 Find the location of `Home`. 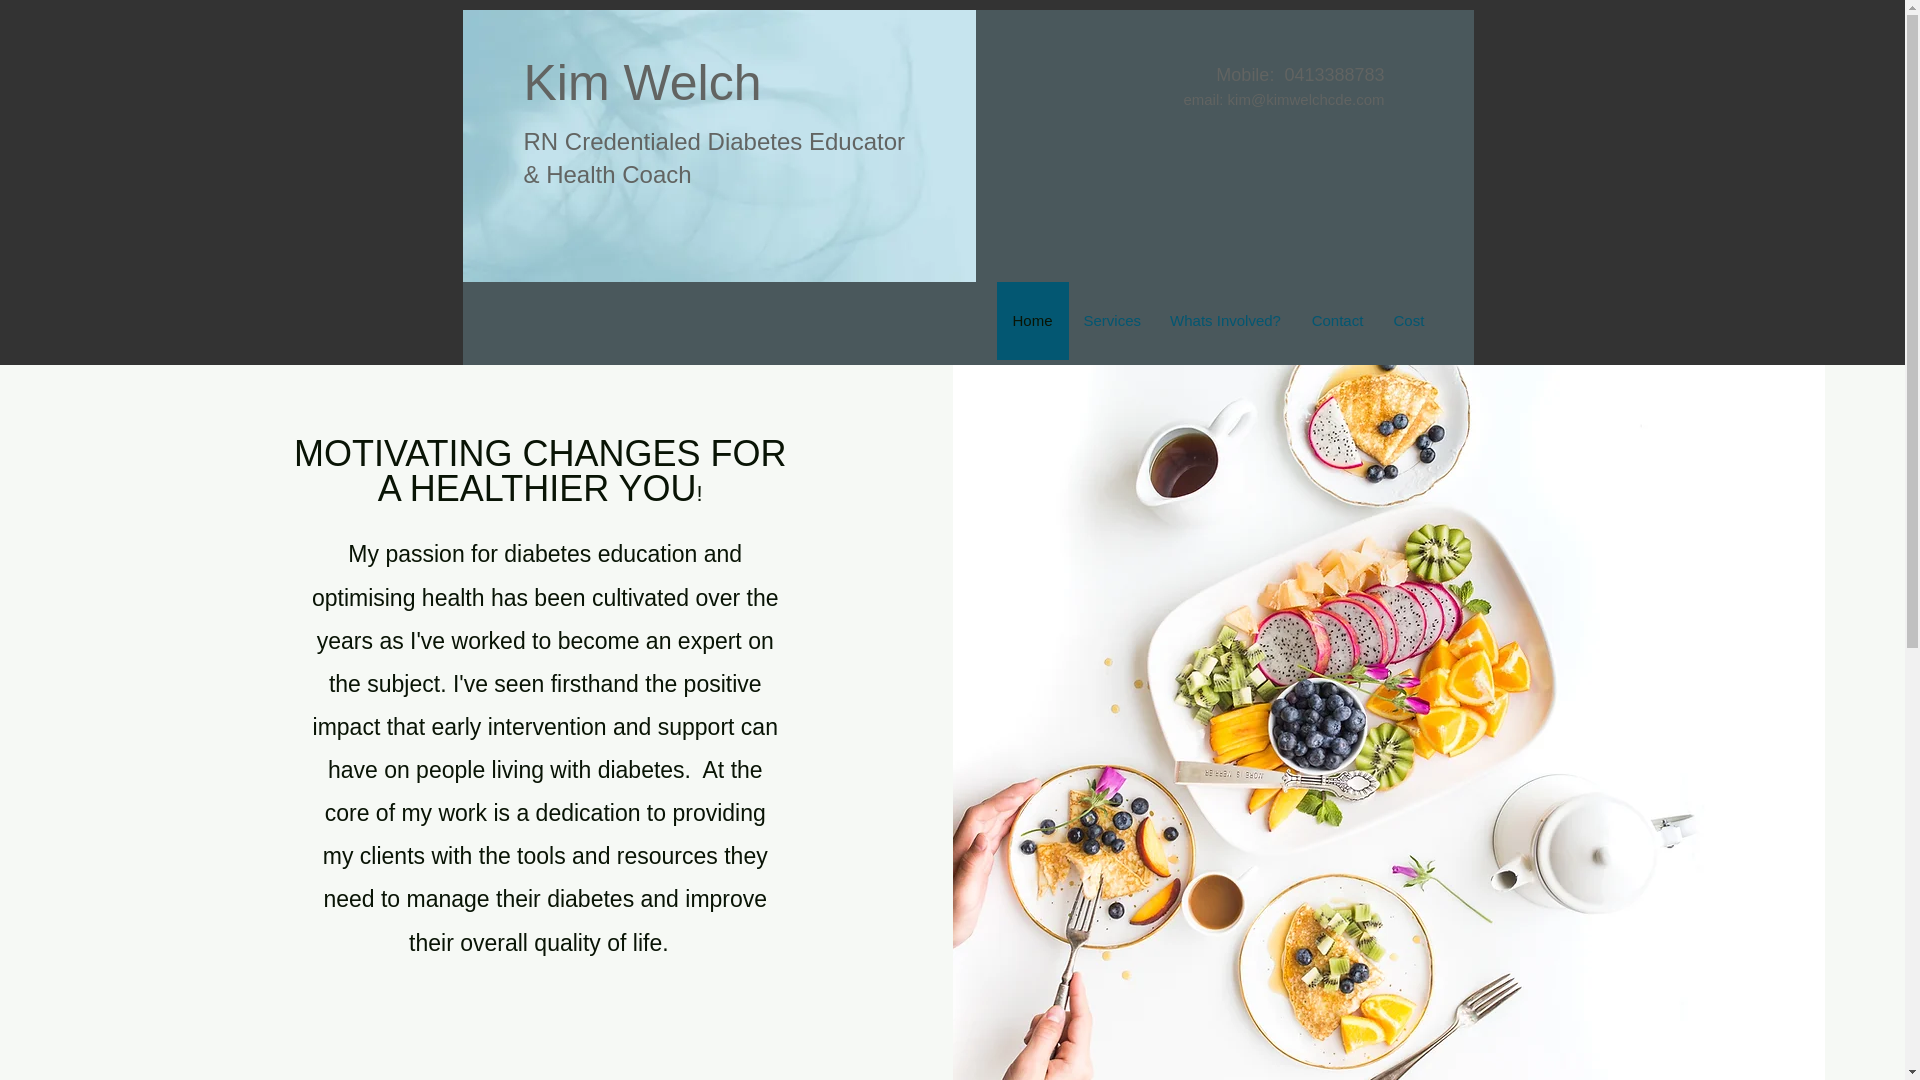

Home is located at coordinates (1032, 320).